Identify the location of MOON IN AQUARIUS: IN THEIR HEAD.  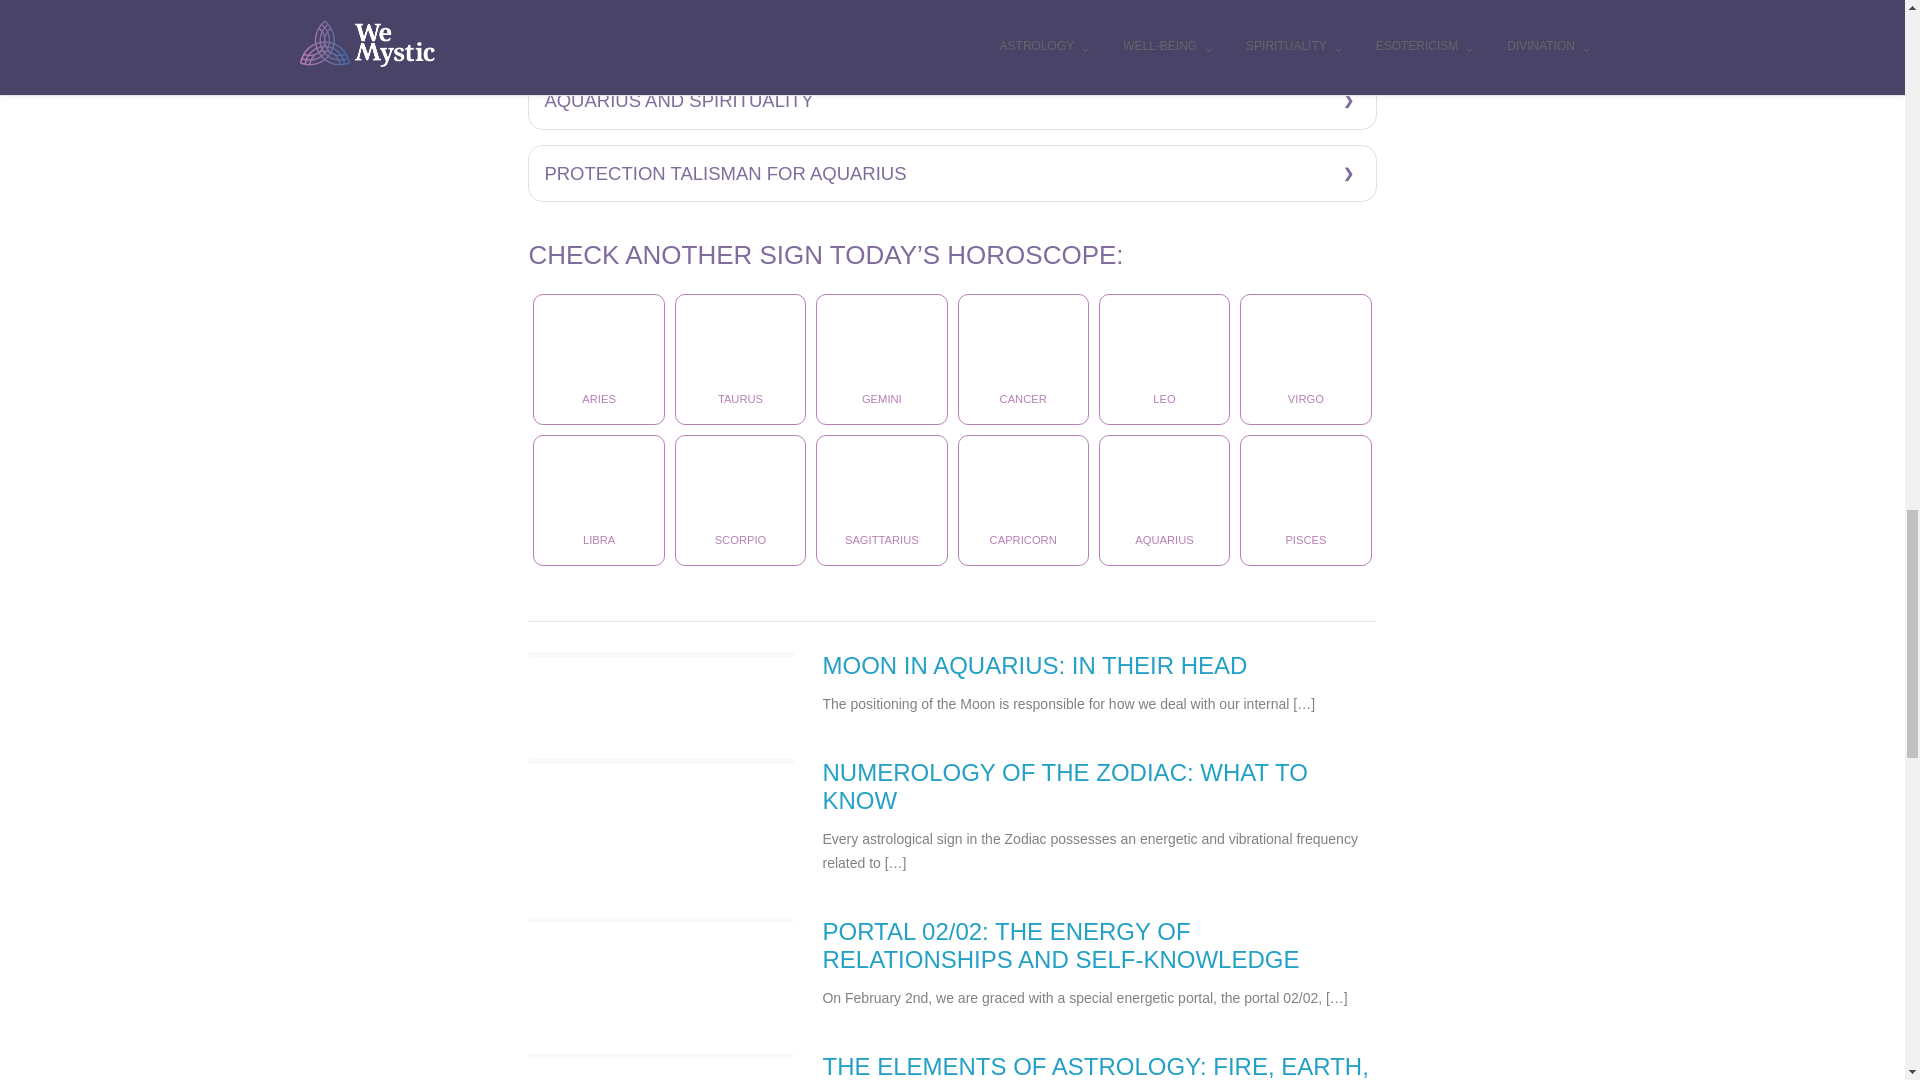
(1034, 666).